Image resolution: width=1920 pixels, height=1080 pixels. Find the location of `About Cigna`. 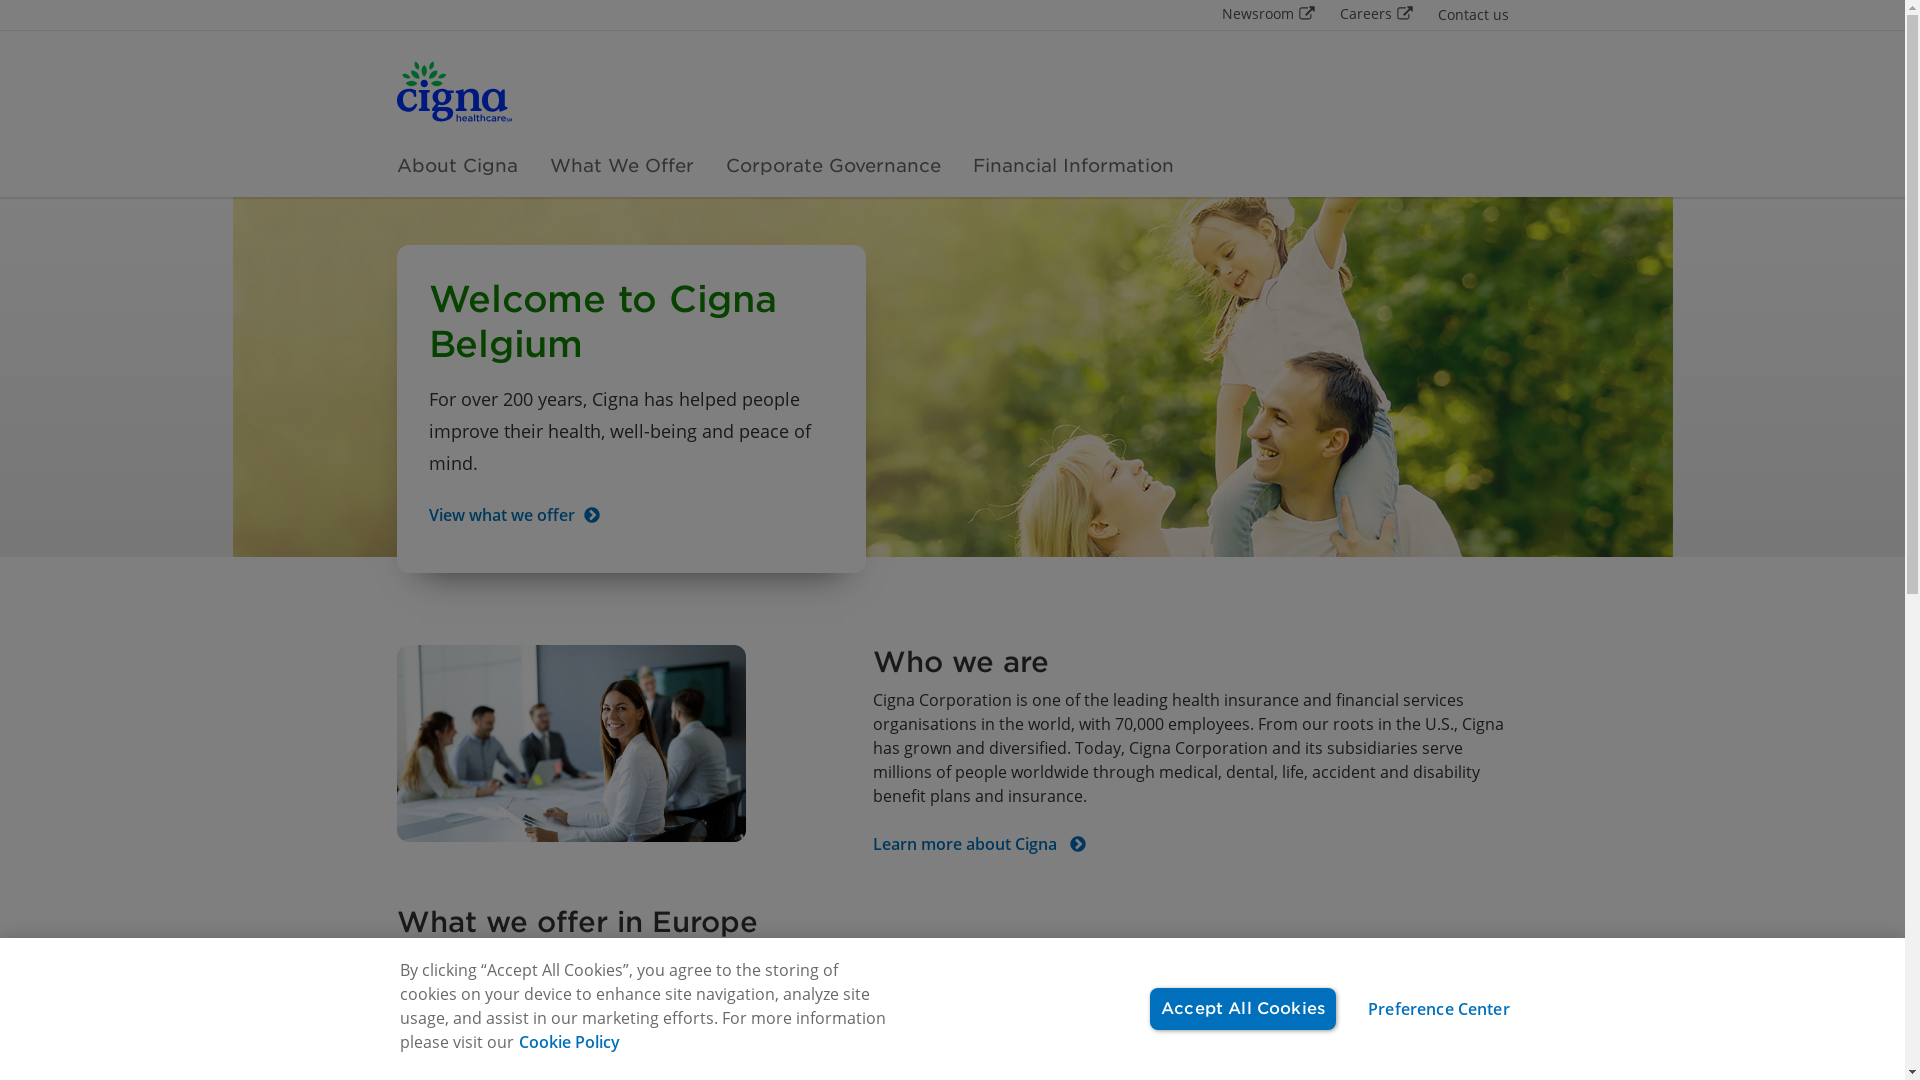

About Cigna is located at coordinates (456, 166).